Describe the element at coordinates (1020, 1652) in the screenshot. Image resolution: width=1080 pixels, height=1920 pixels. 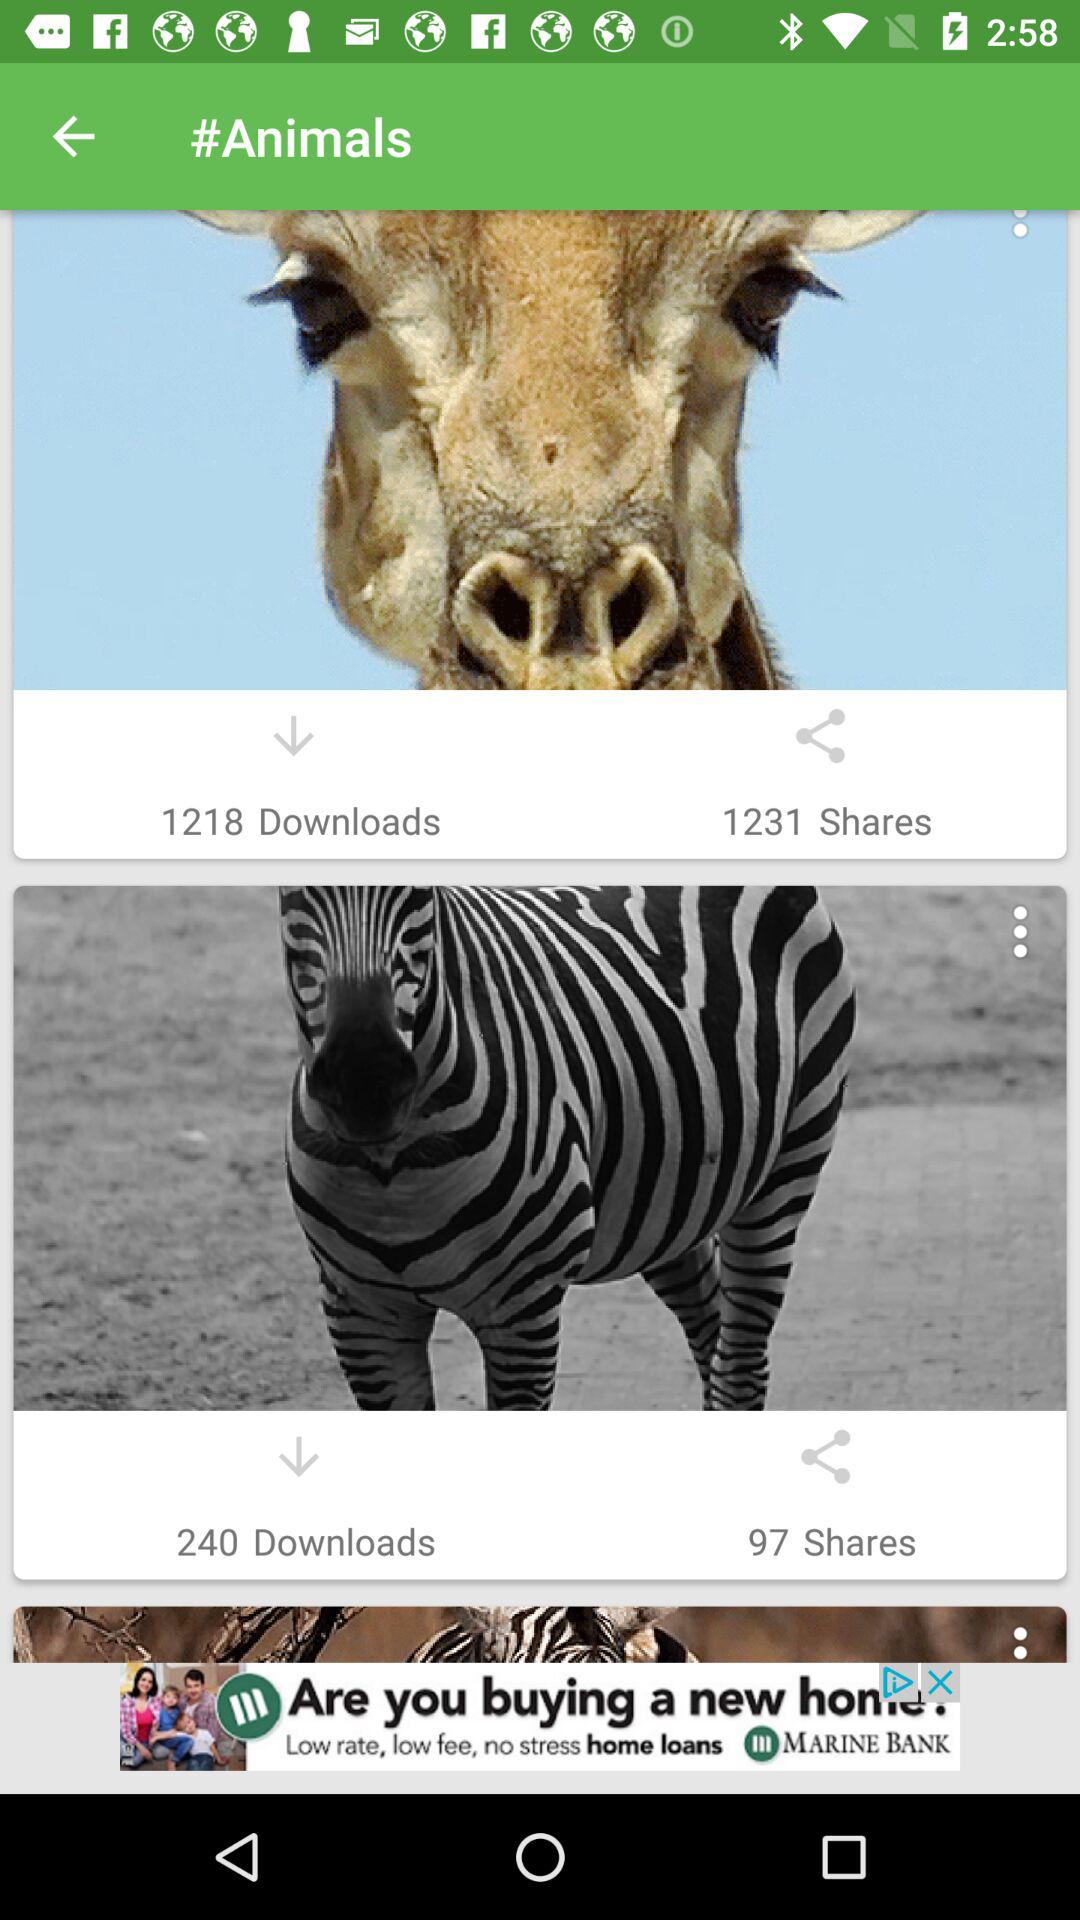
I see `open image options menu` at that location.